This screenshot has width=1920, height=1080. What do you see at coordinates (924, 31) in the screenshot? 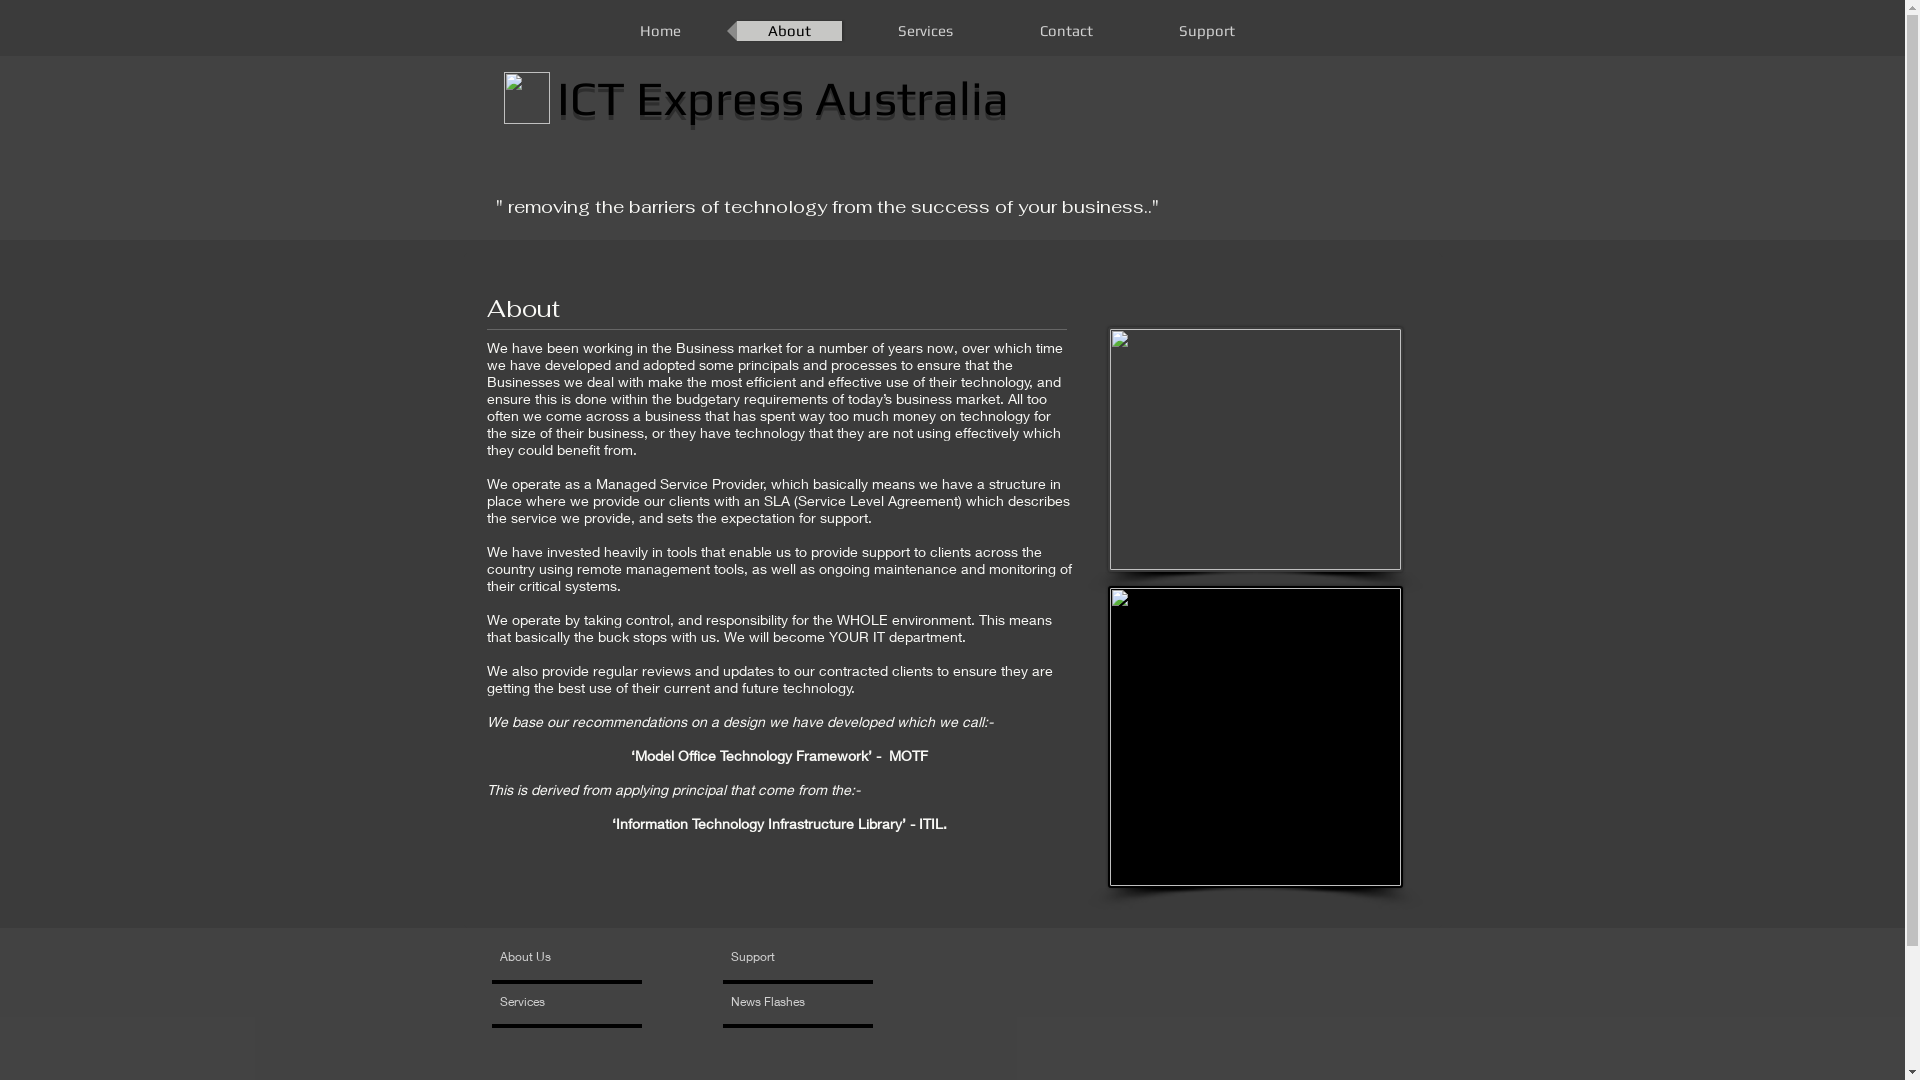
I see `Services` at bounding box center [924, 31].